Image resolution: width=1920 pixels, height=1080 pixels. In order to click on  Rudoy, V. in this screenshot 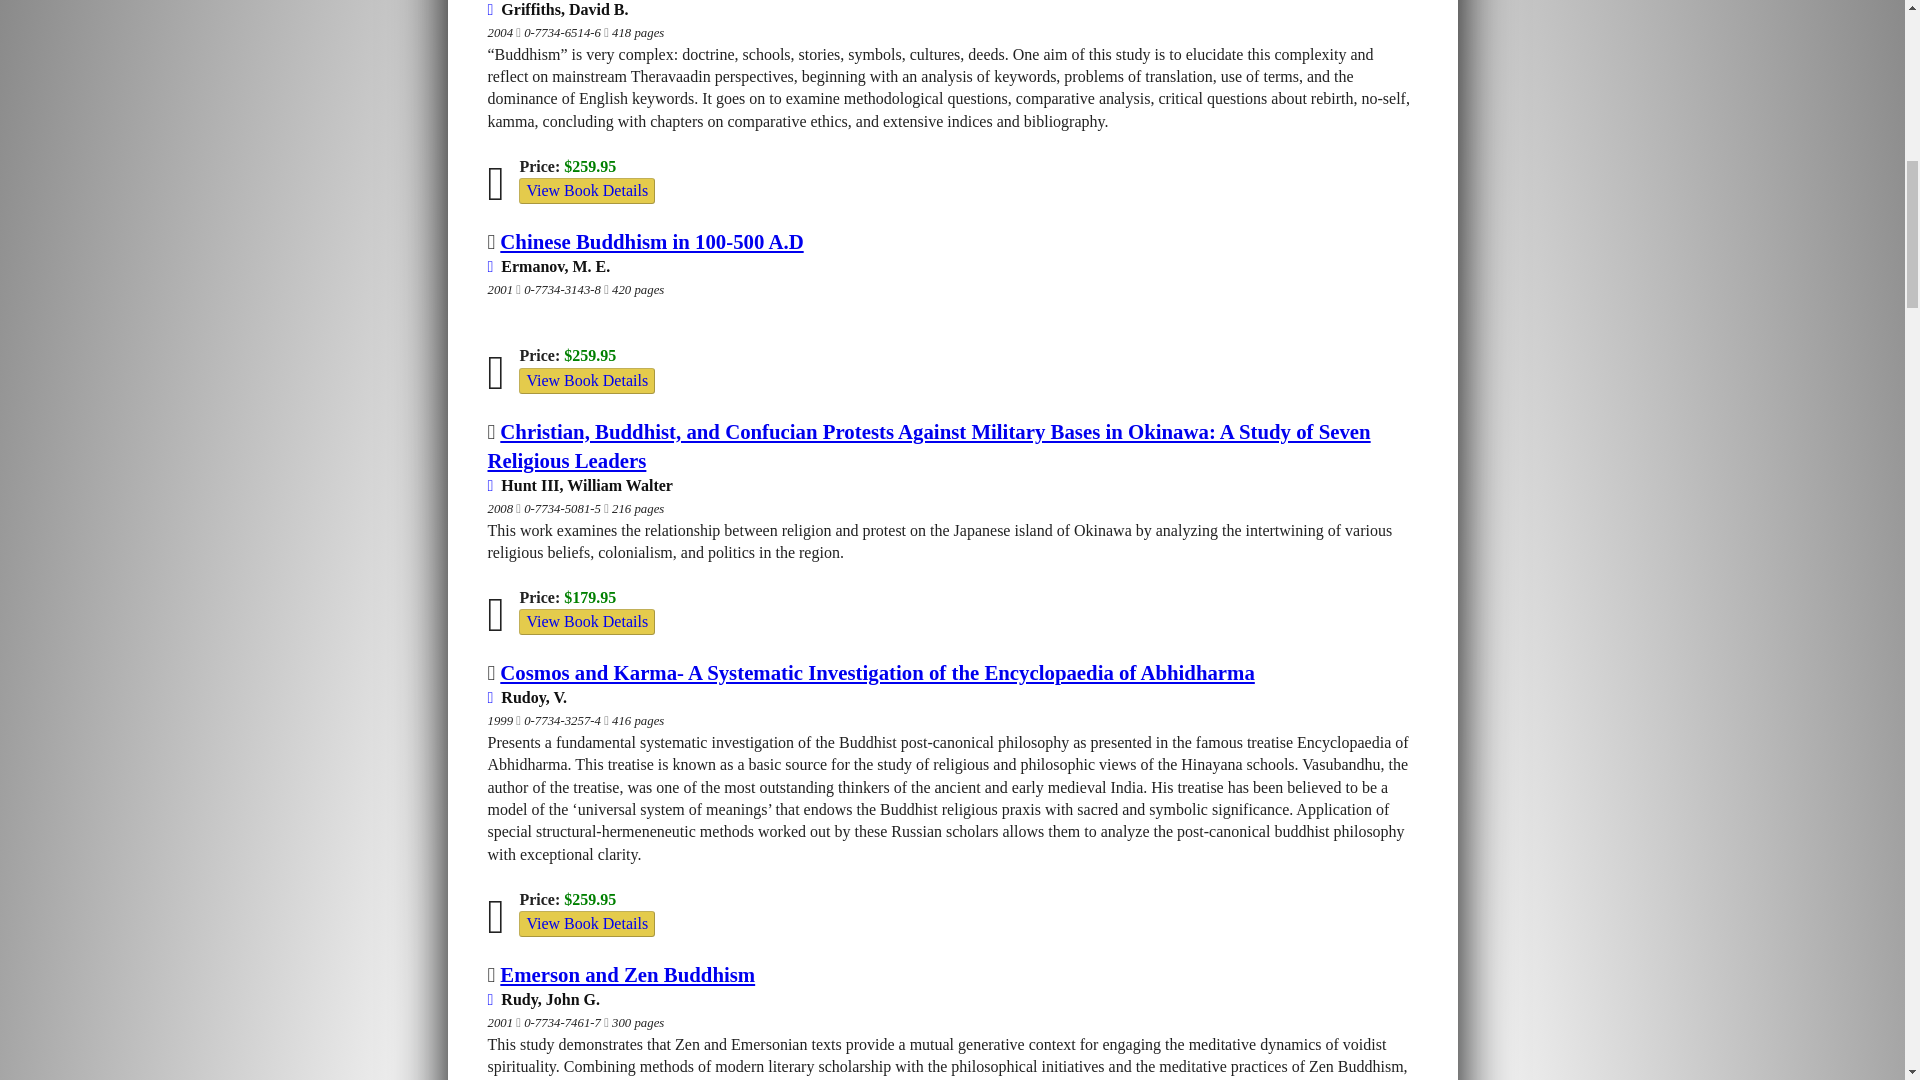, I will do `click(528, 698)`.